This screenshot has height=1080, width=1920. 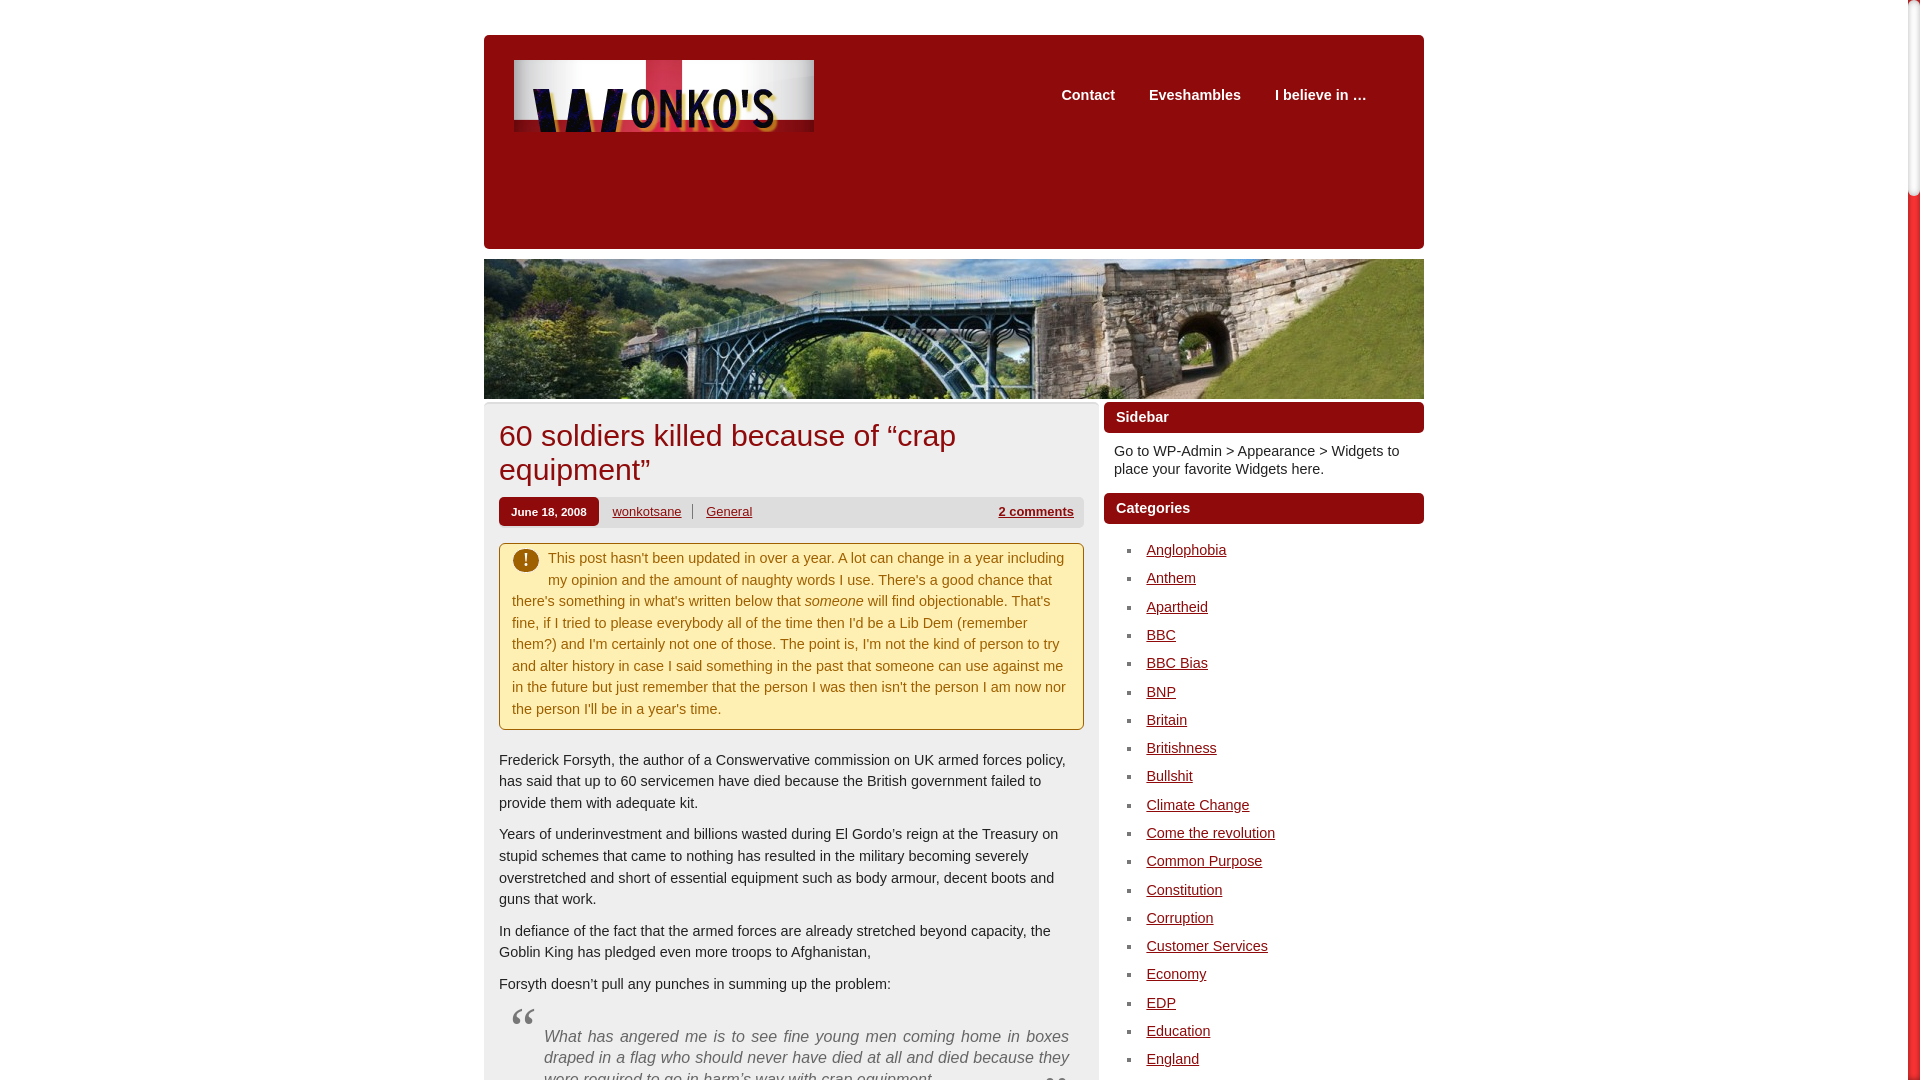 What do you see at coordinates (1176, 973) in the screenshot?
I see `Economy` at bounding box center [1176, 973].